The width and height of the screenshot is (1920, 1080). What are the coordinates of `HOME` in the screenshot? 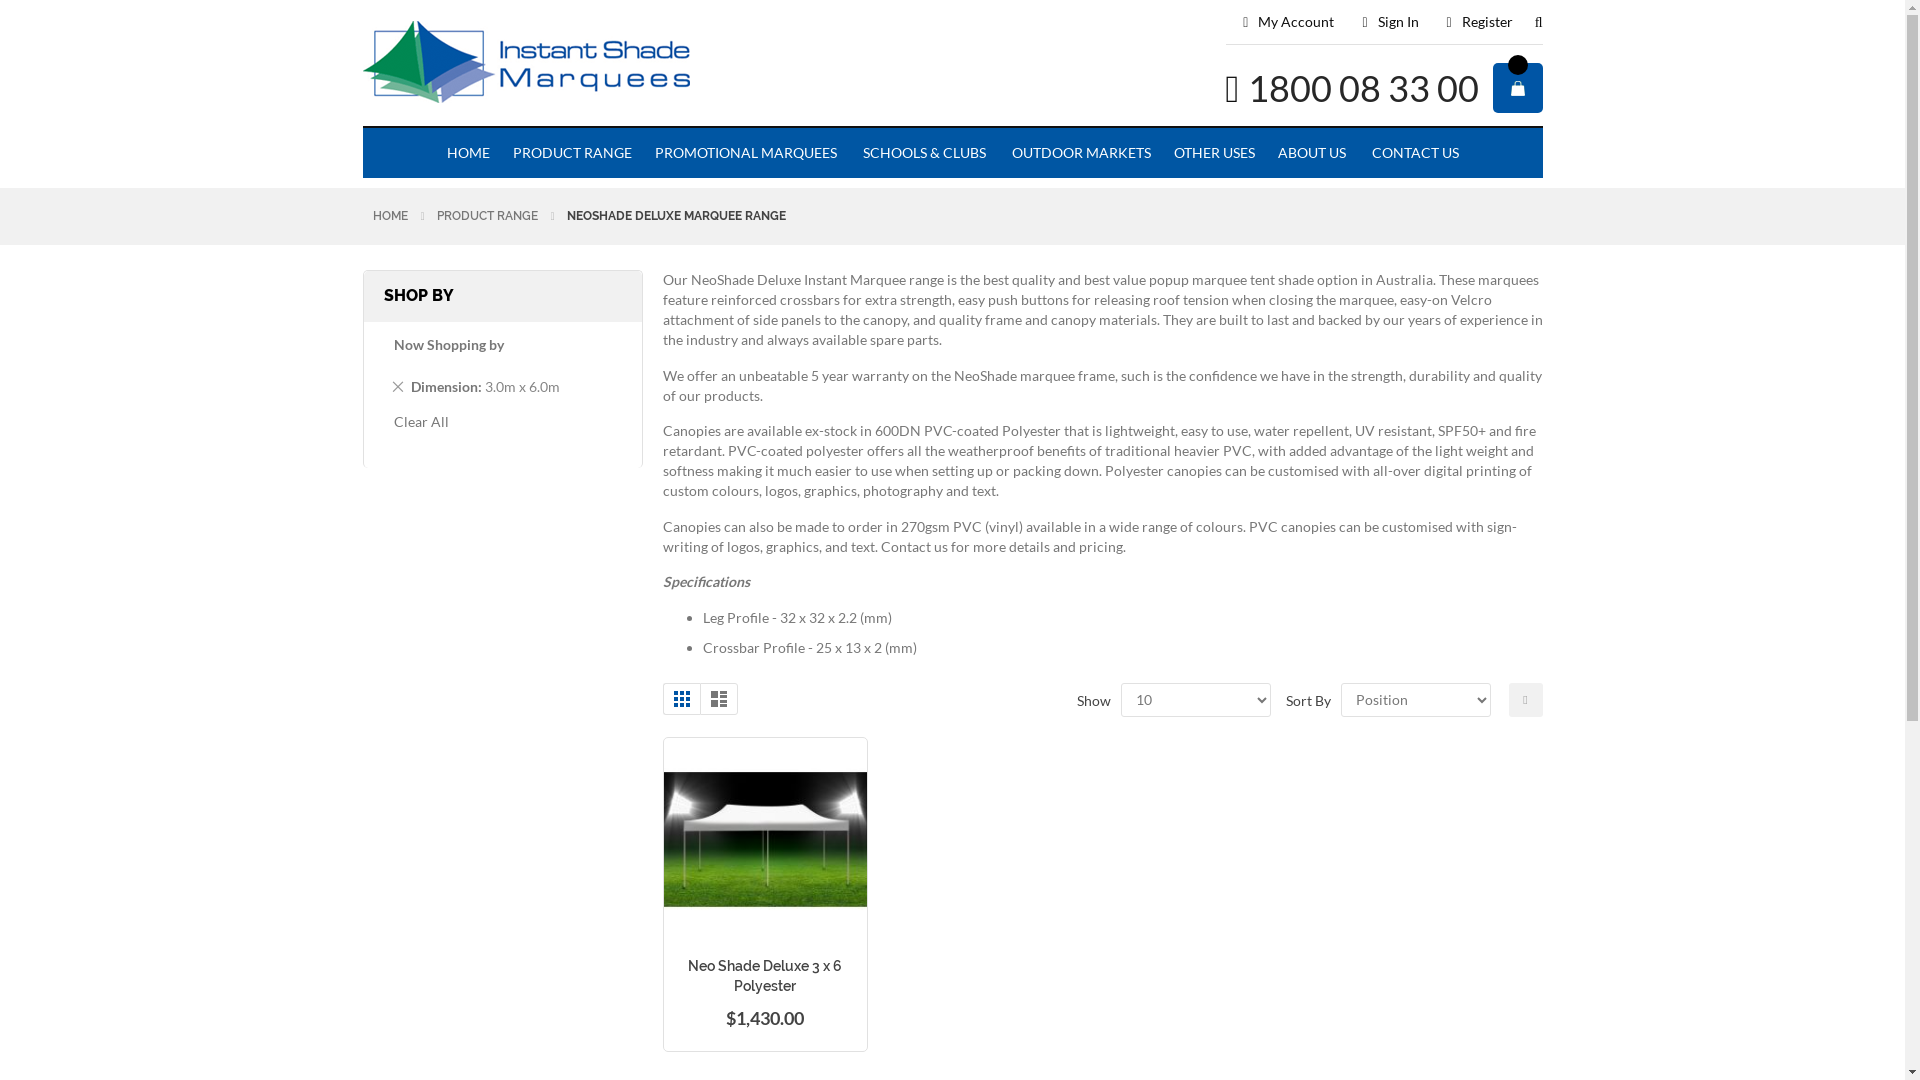 It's located at (468, 153).